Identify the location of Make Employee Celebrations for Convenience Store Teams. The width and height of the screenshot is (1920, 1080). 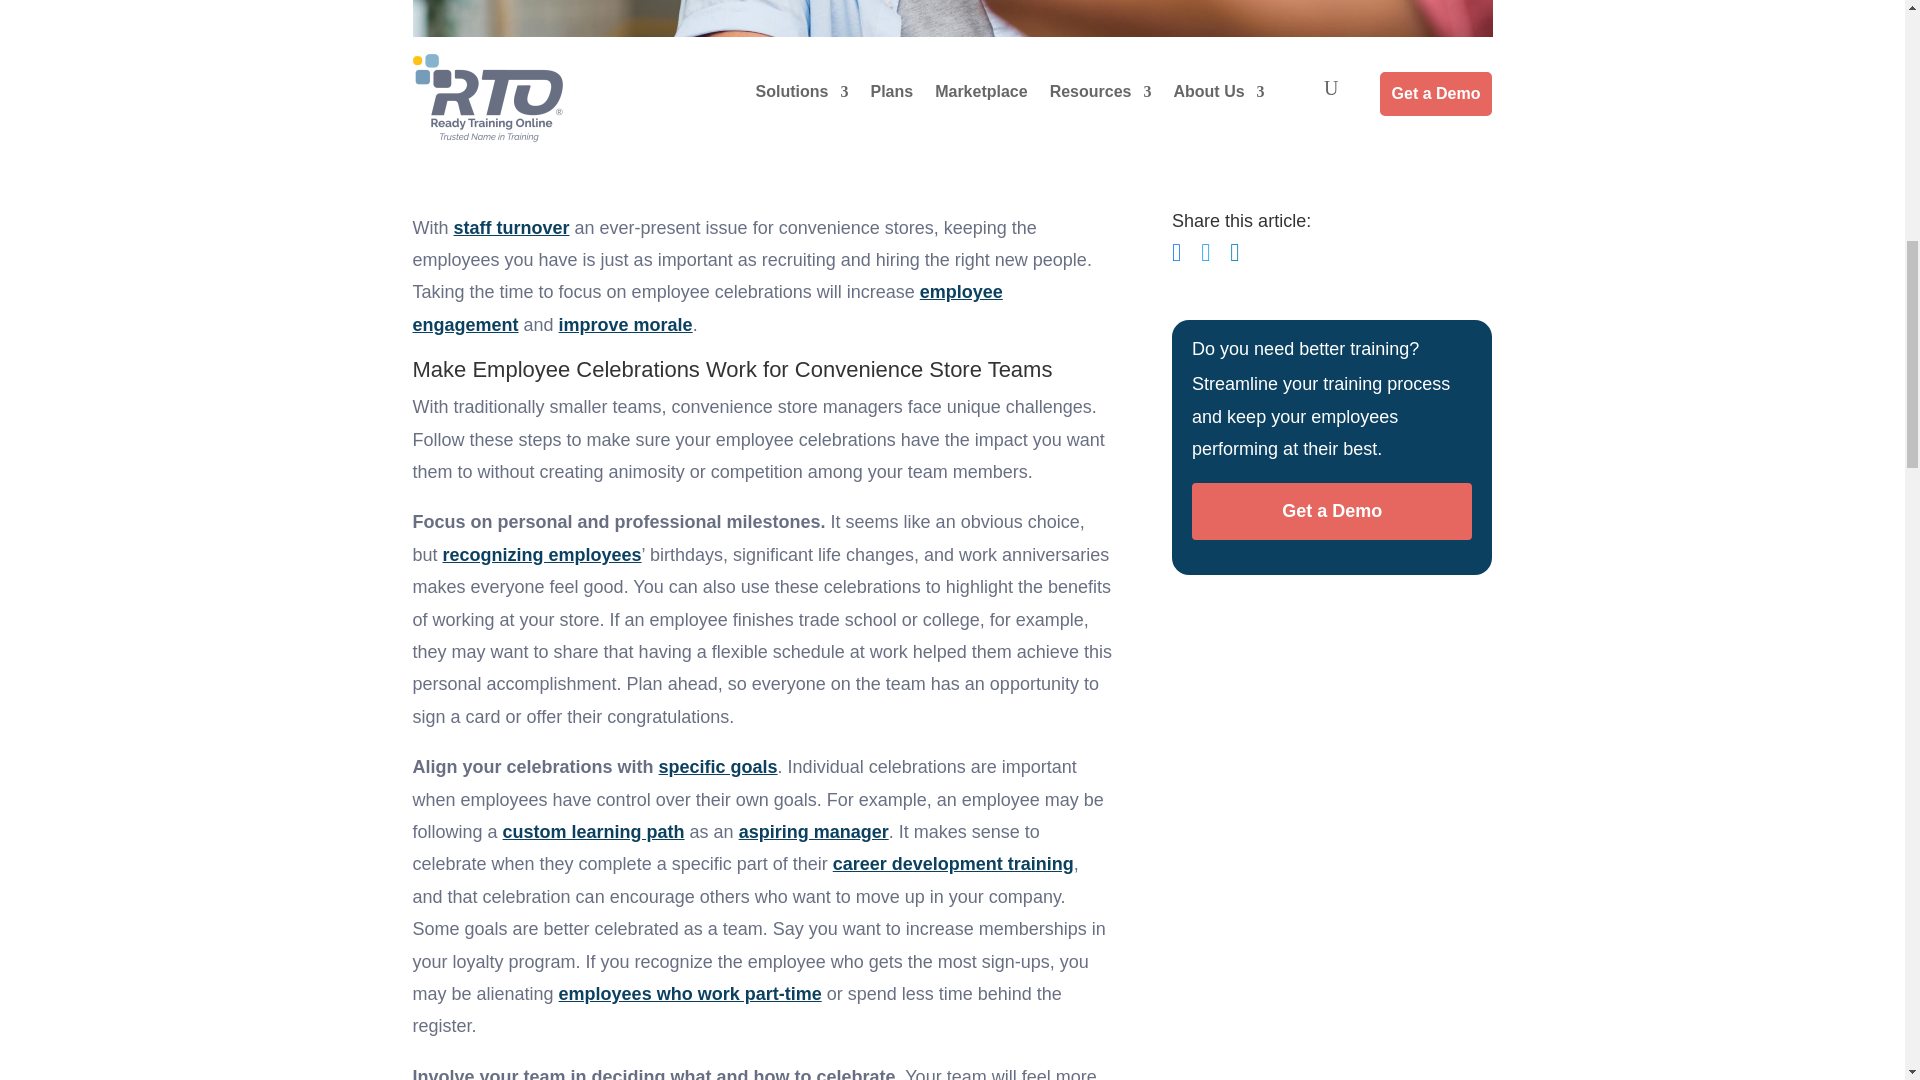
(952, 68).